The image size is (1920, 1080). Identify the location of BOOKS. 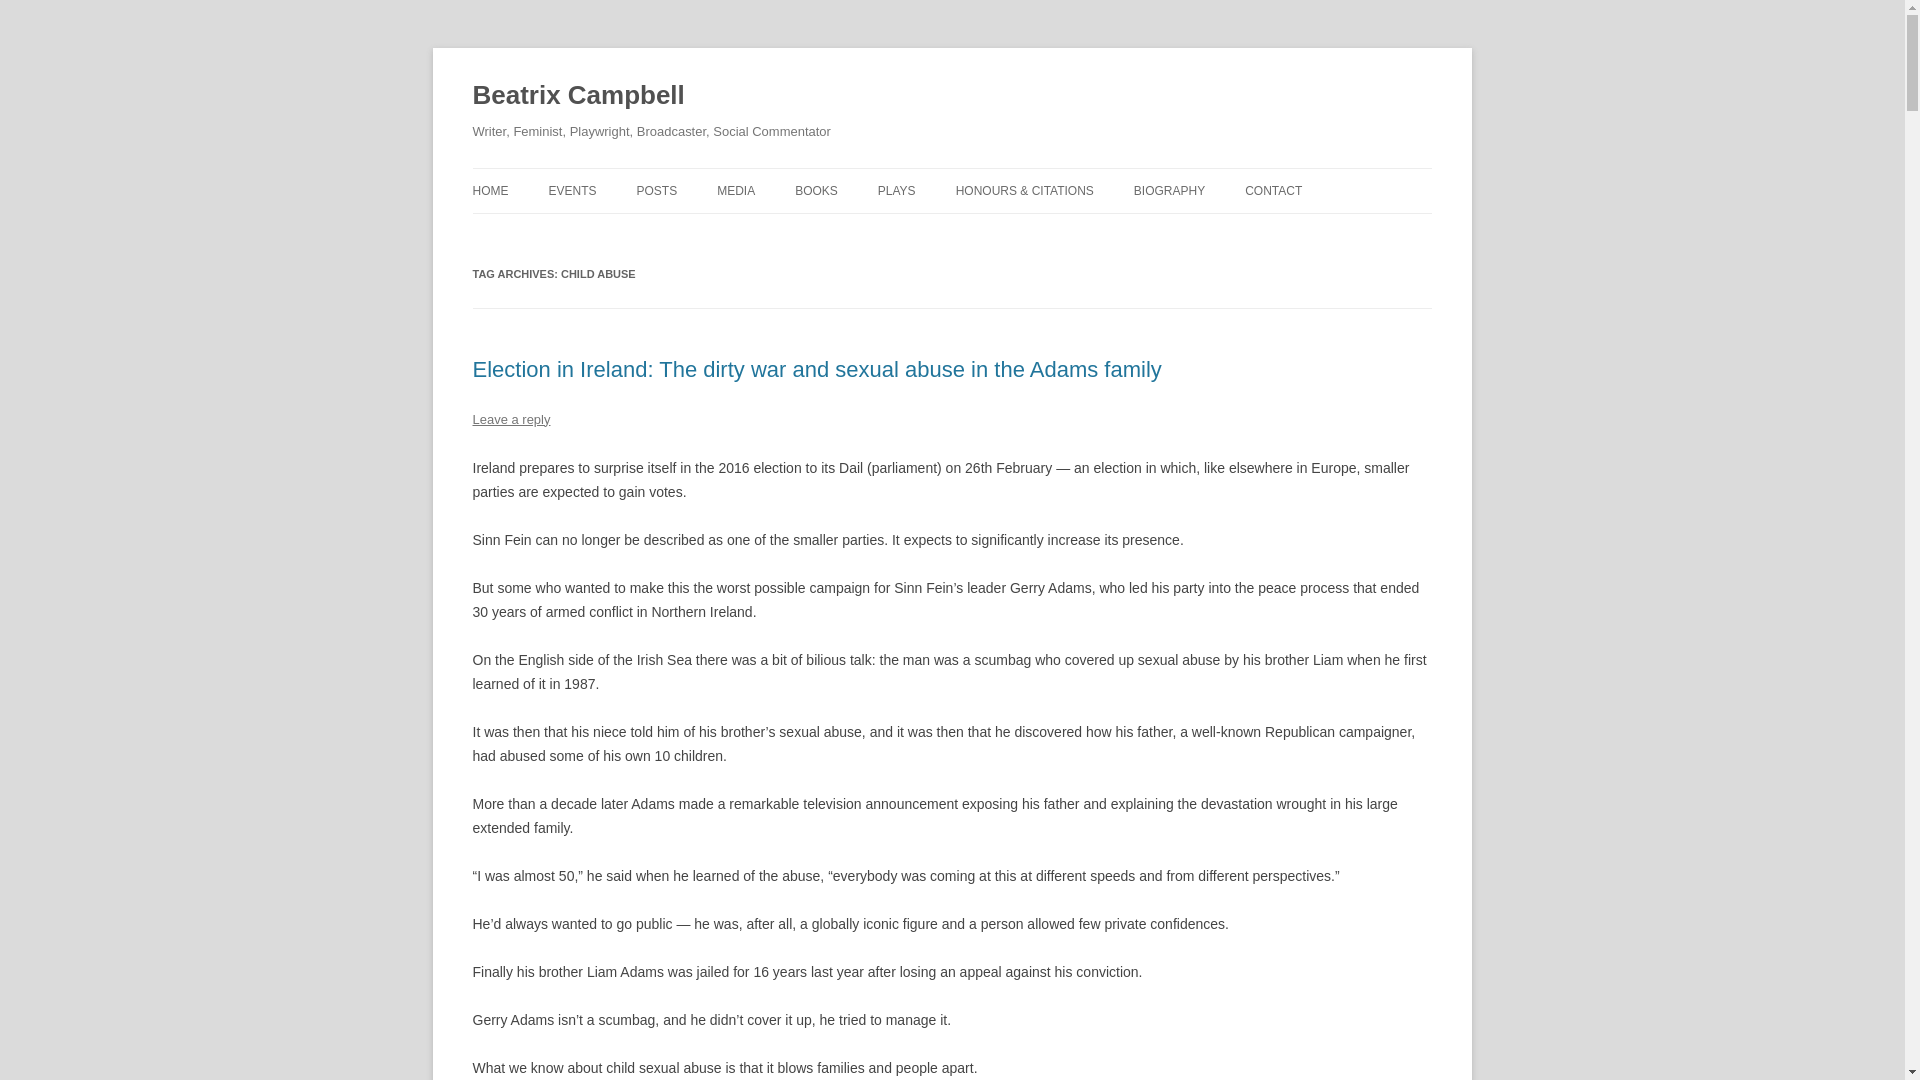
(816, 190).